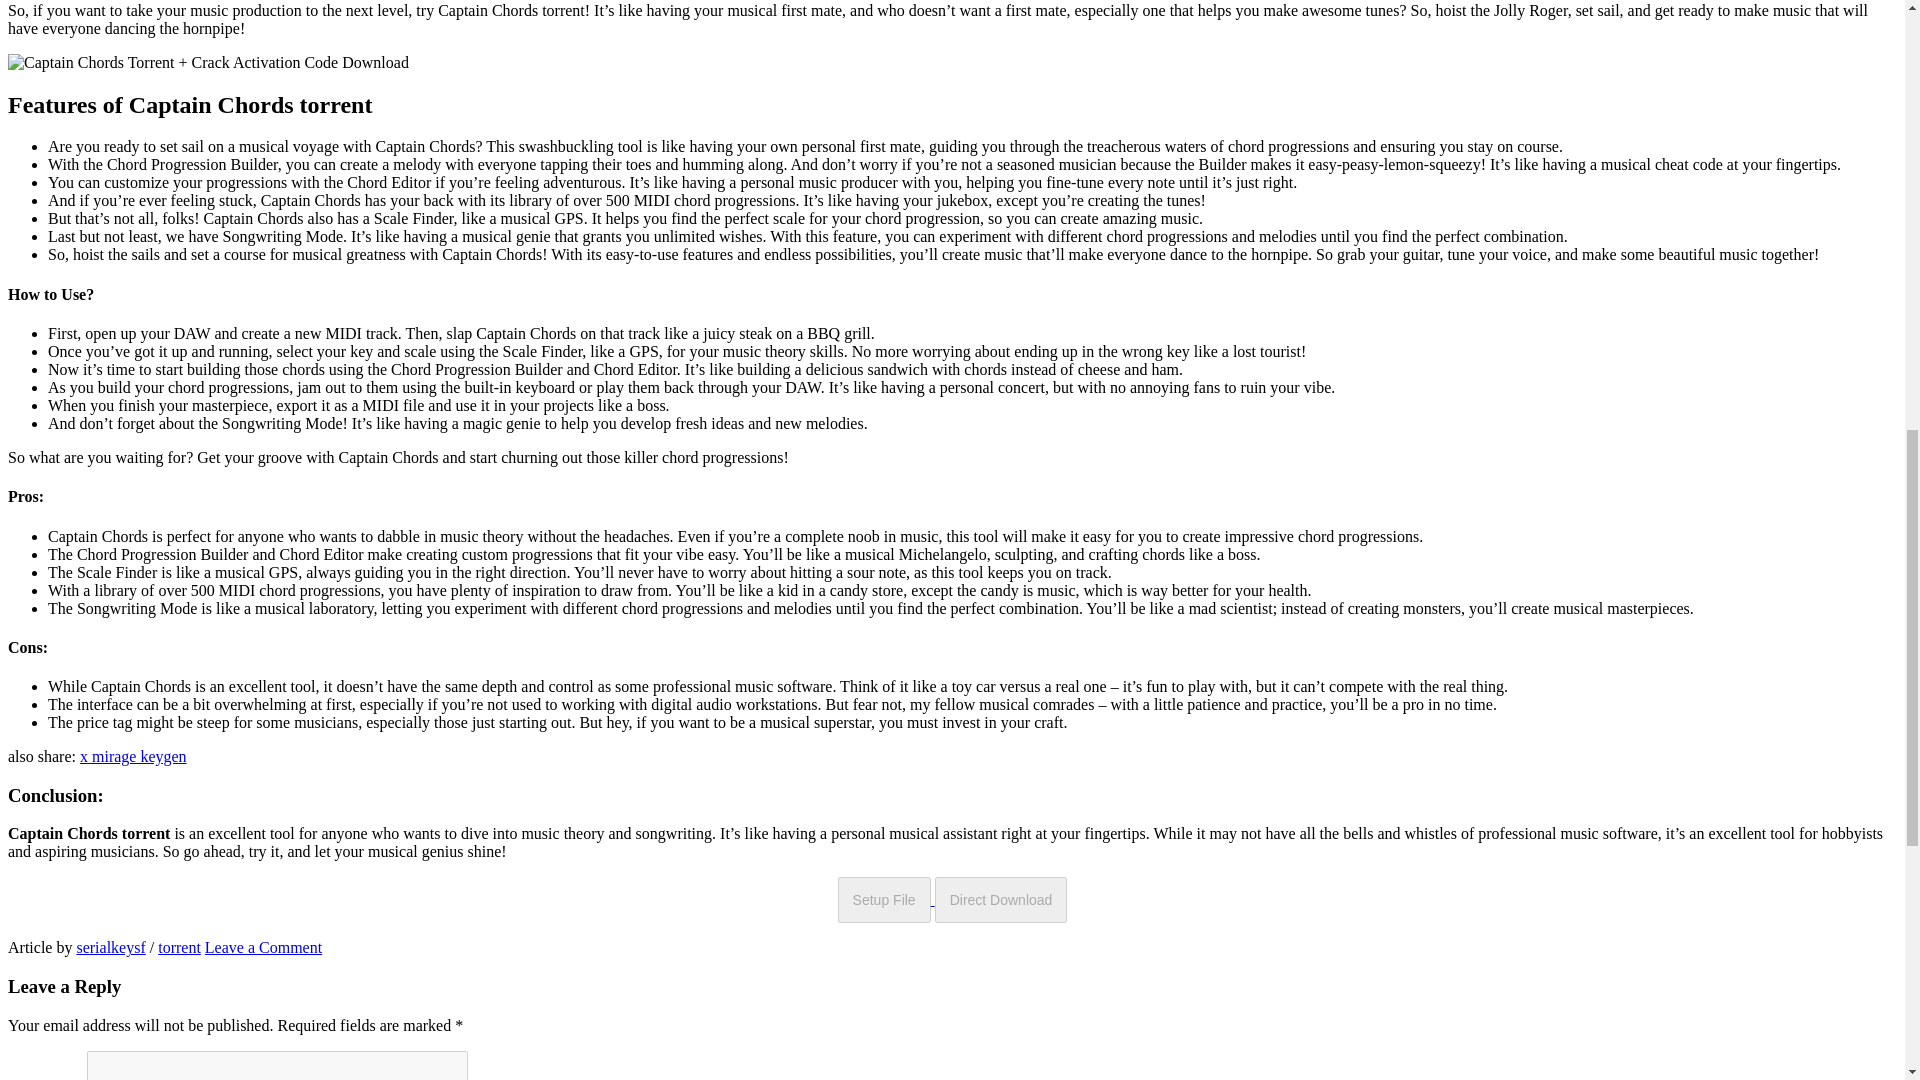 The height and width of the screenshot is (1080, 1920). Describe the element at coordinates (952, 900) in the screenshot. I see `Setup File Direct Download` at that location.